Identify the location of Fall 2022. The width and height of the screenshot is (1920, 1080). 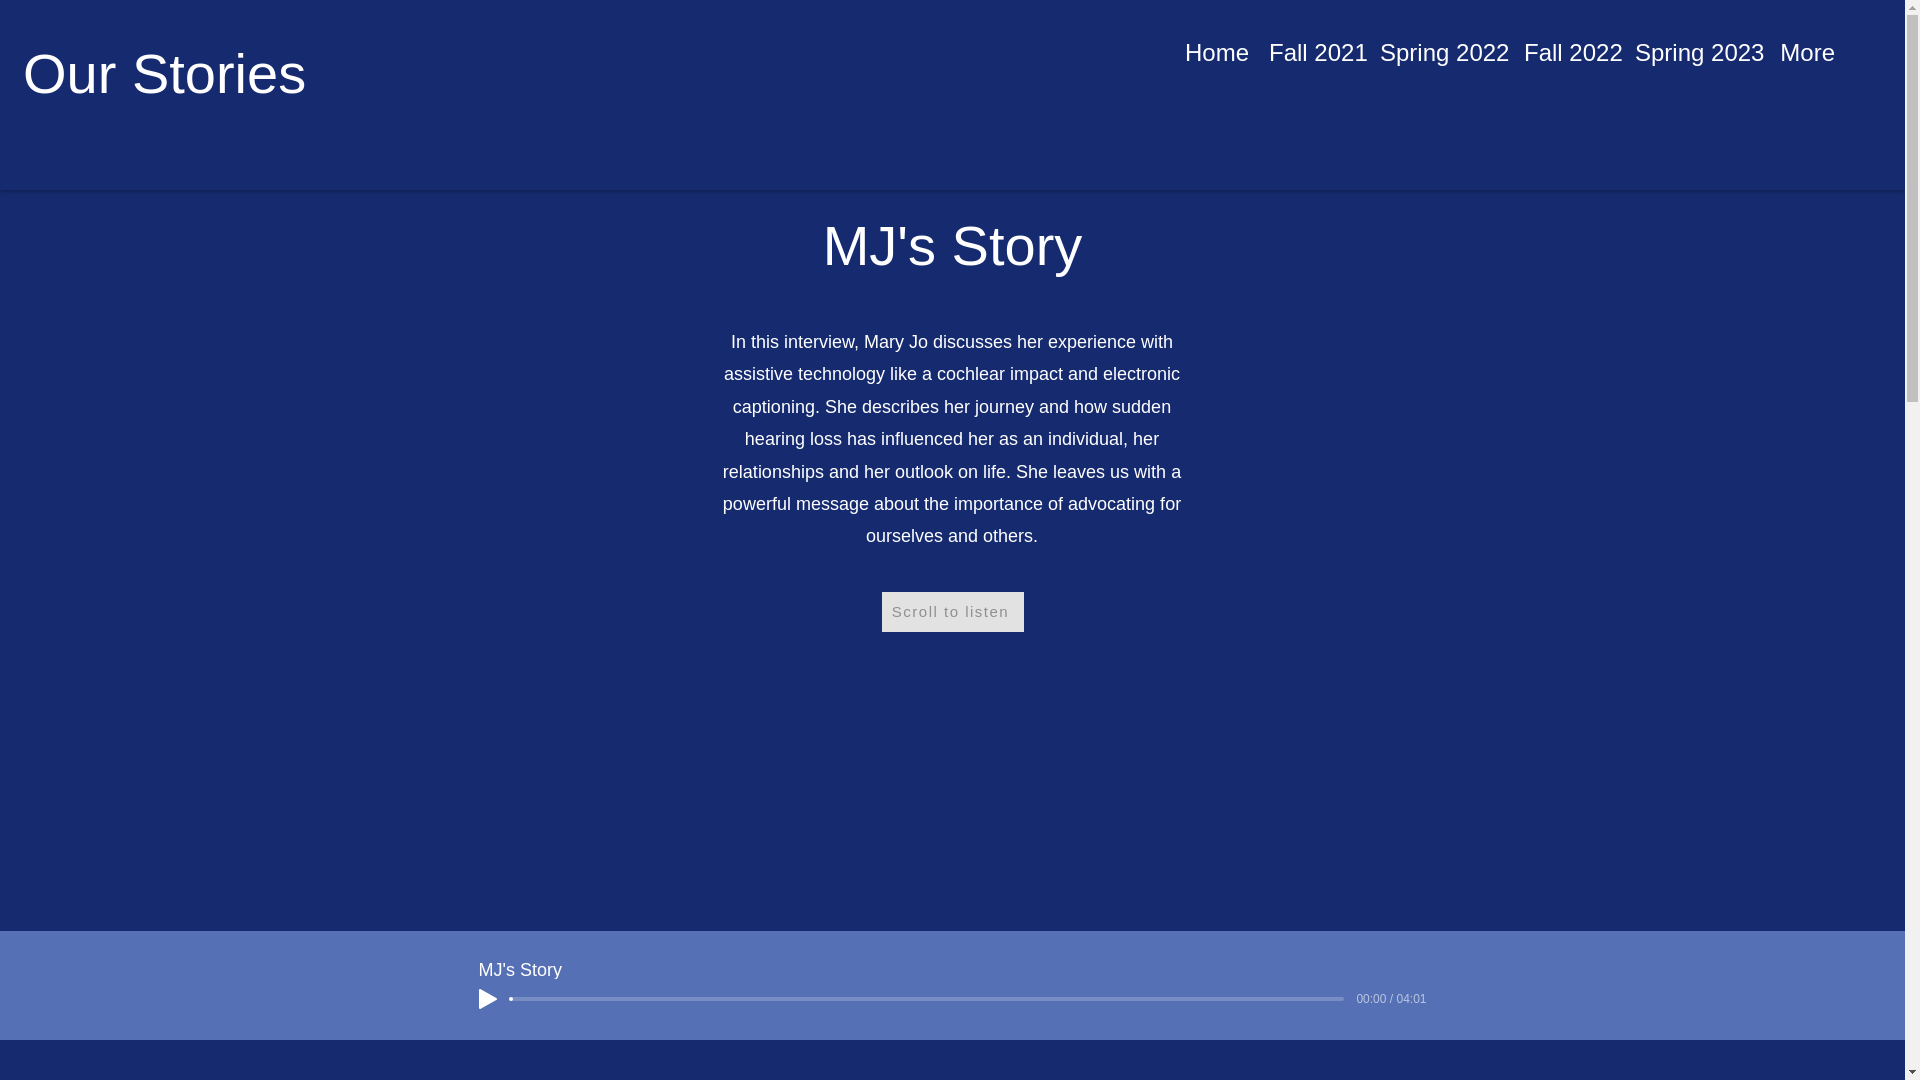
(1569, 46).